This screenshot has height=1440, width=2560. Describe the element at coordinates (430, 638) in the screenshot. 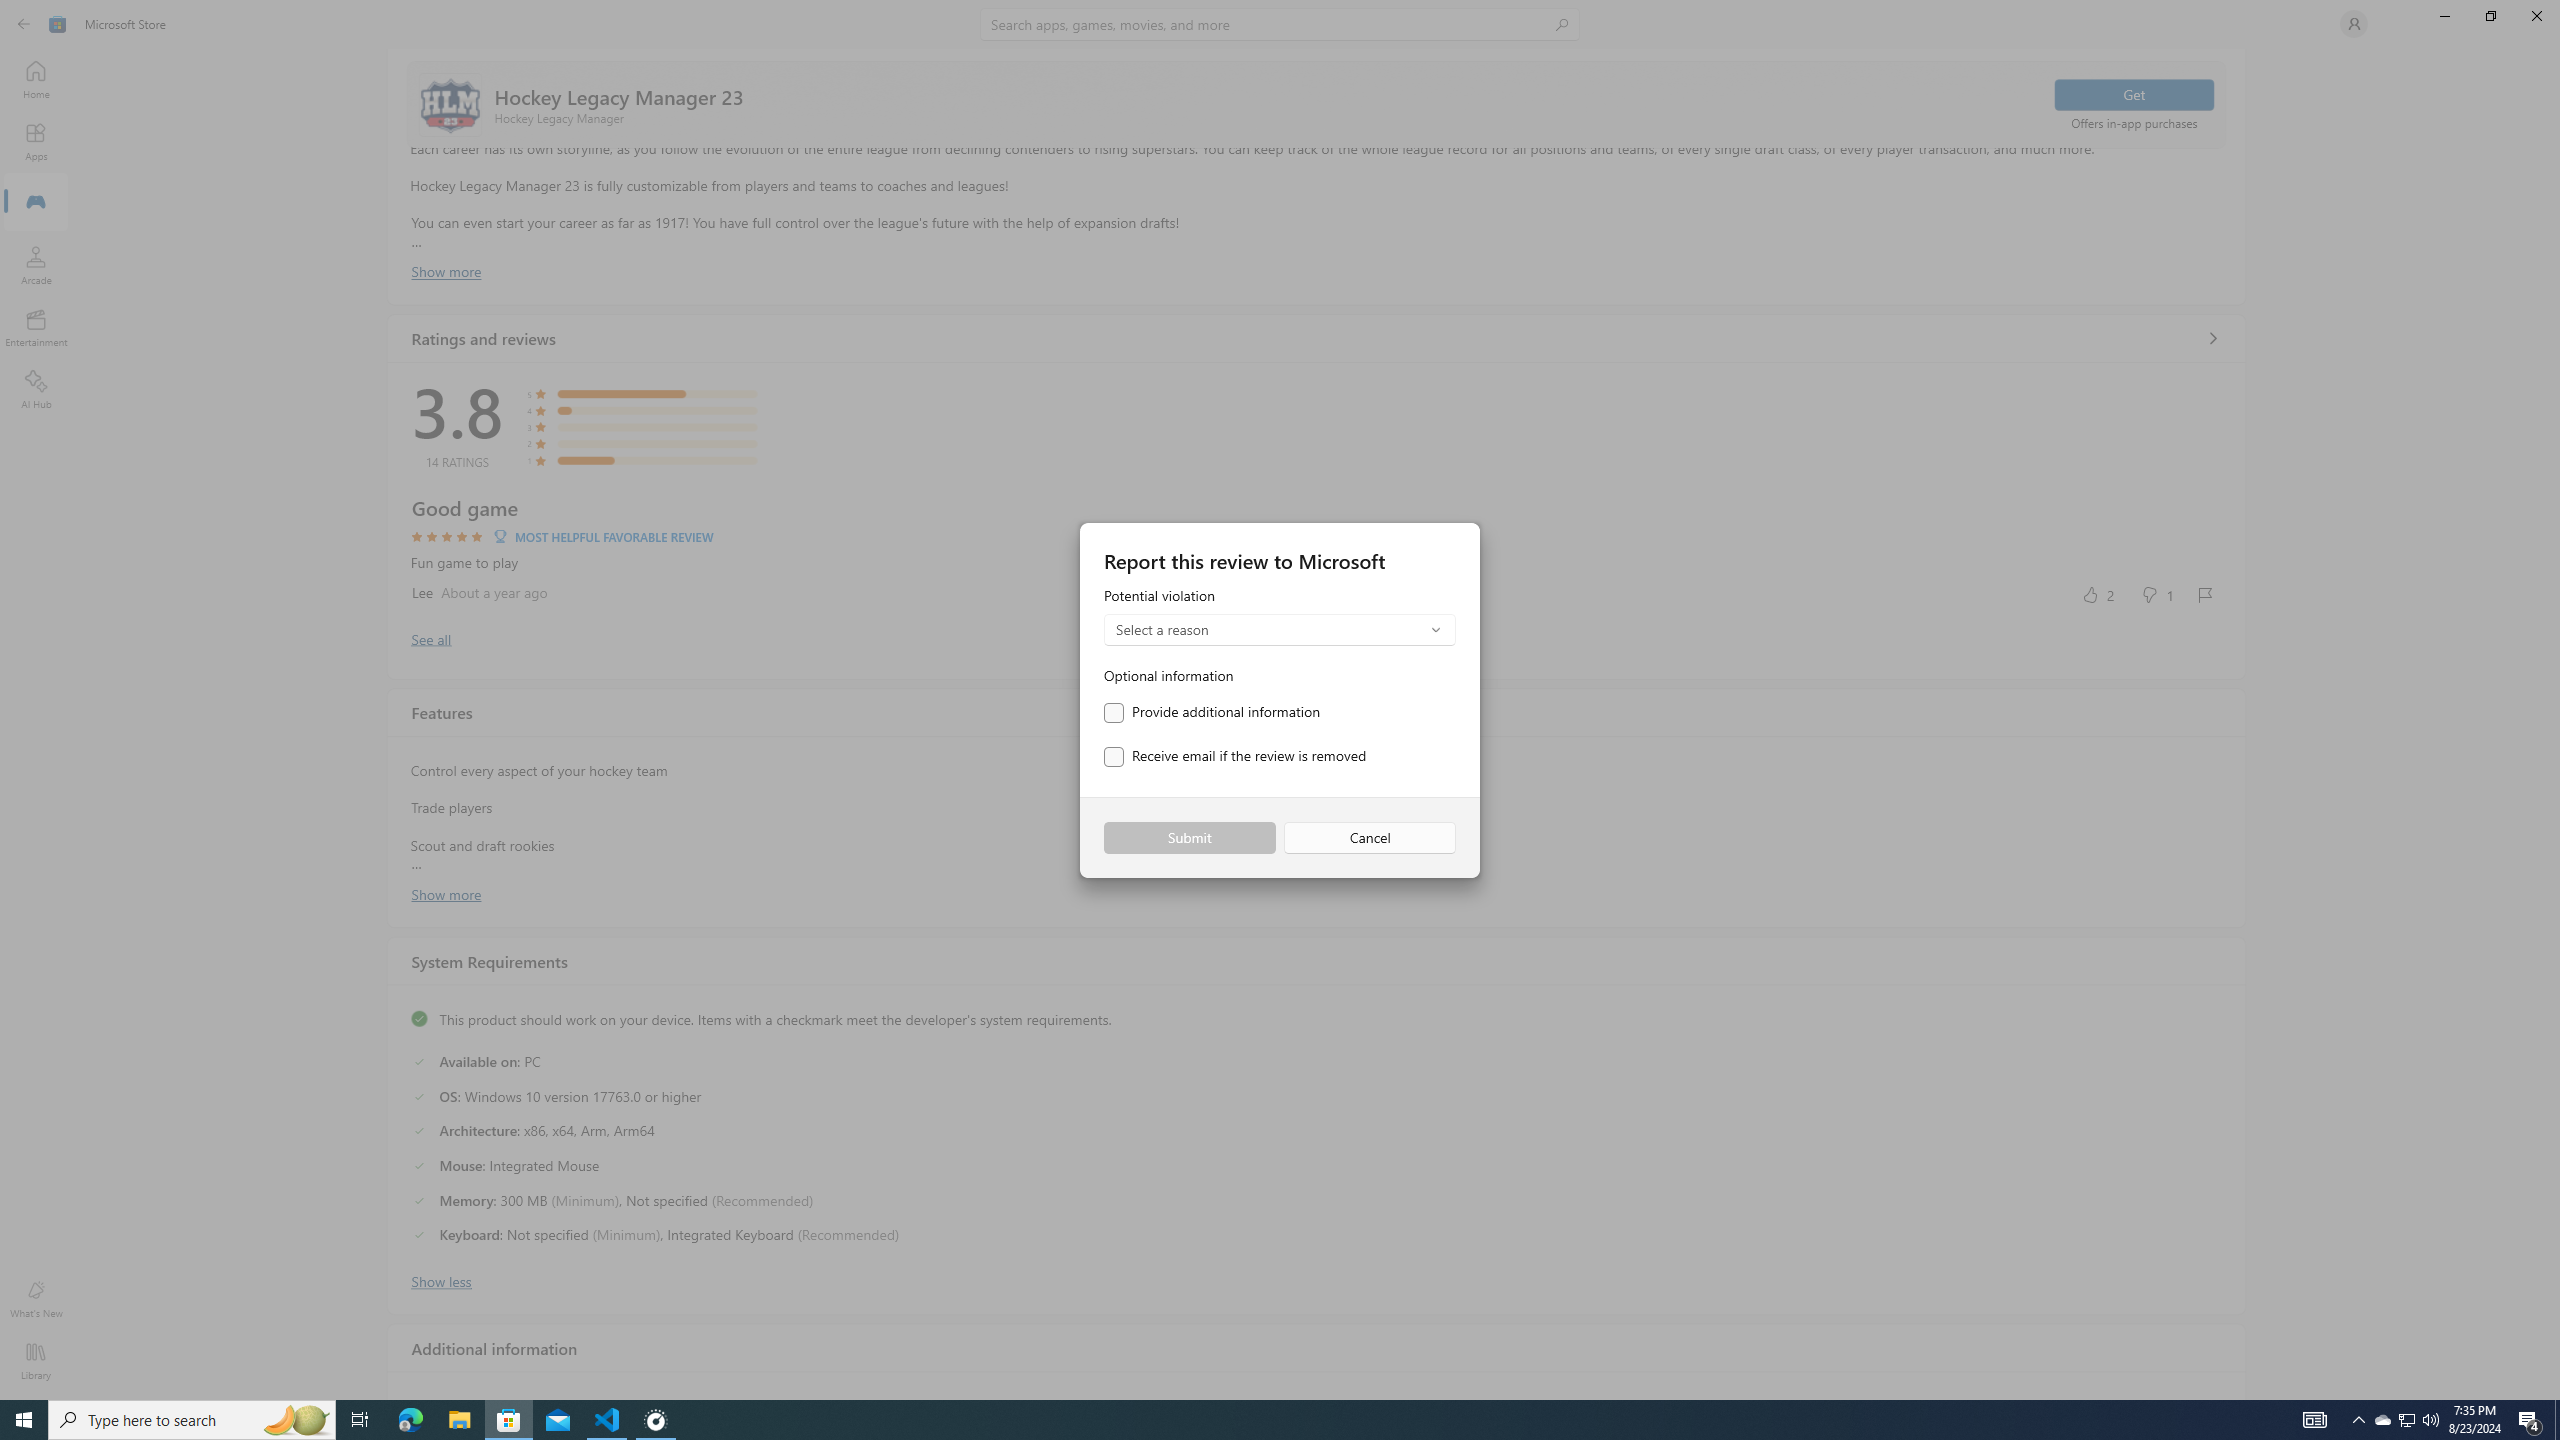

I see `Show all ratings and reviews` at that location.